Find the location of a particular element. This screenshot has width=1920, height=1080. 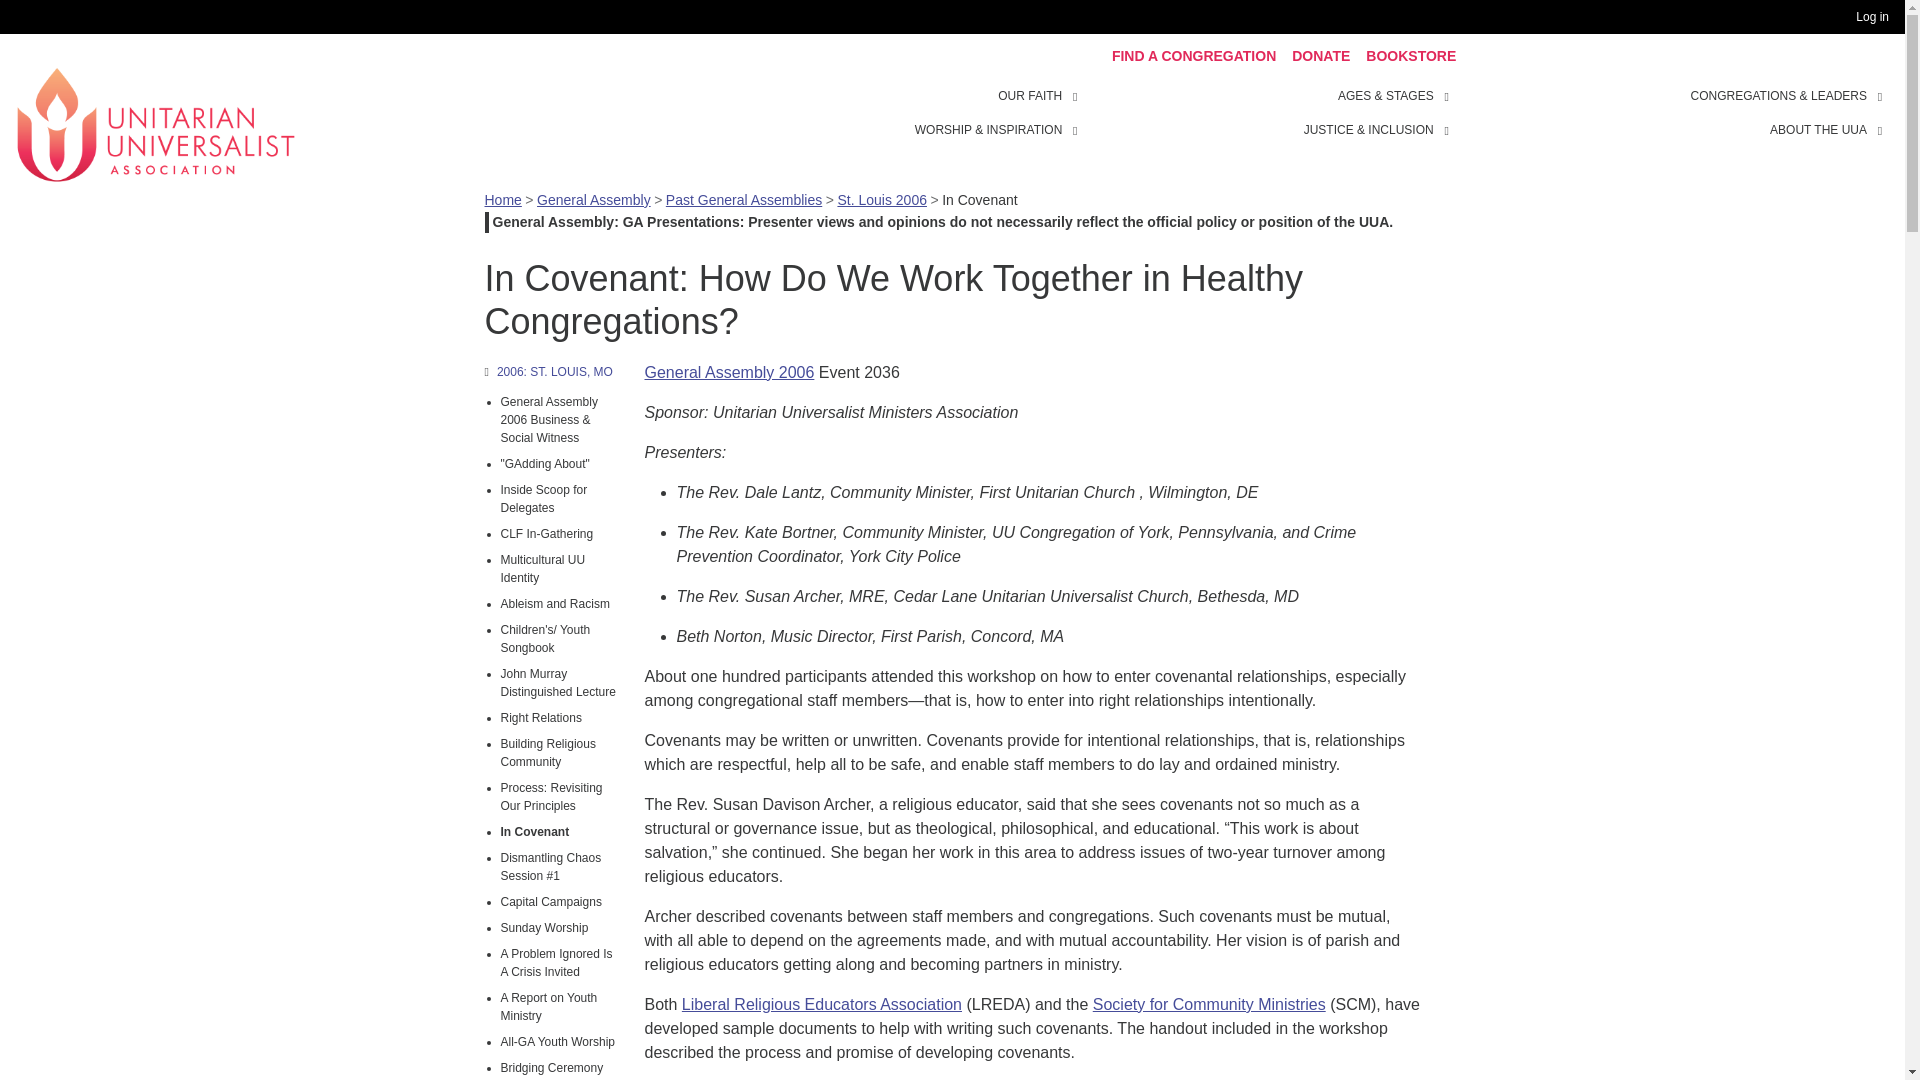

OUR FAITH is located at coordinates (1030, 96).